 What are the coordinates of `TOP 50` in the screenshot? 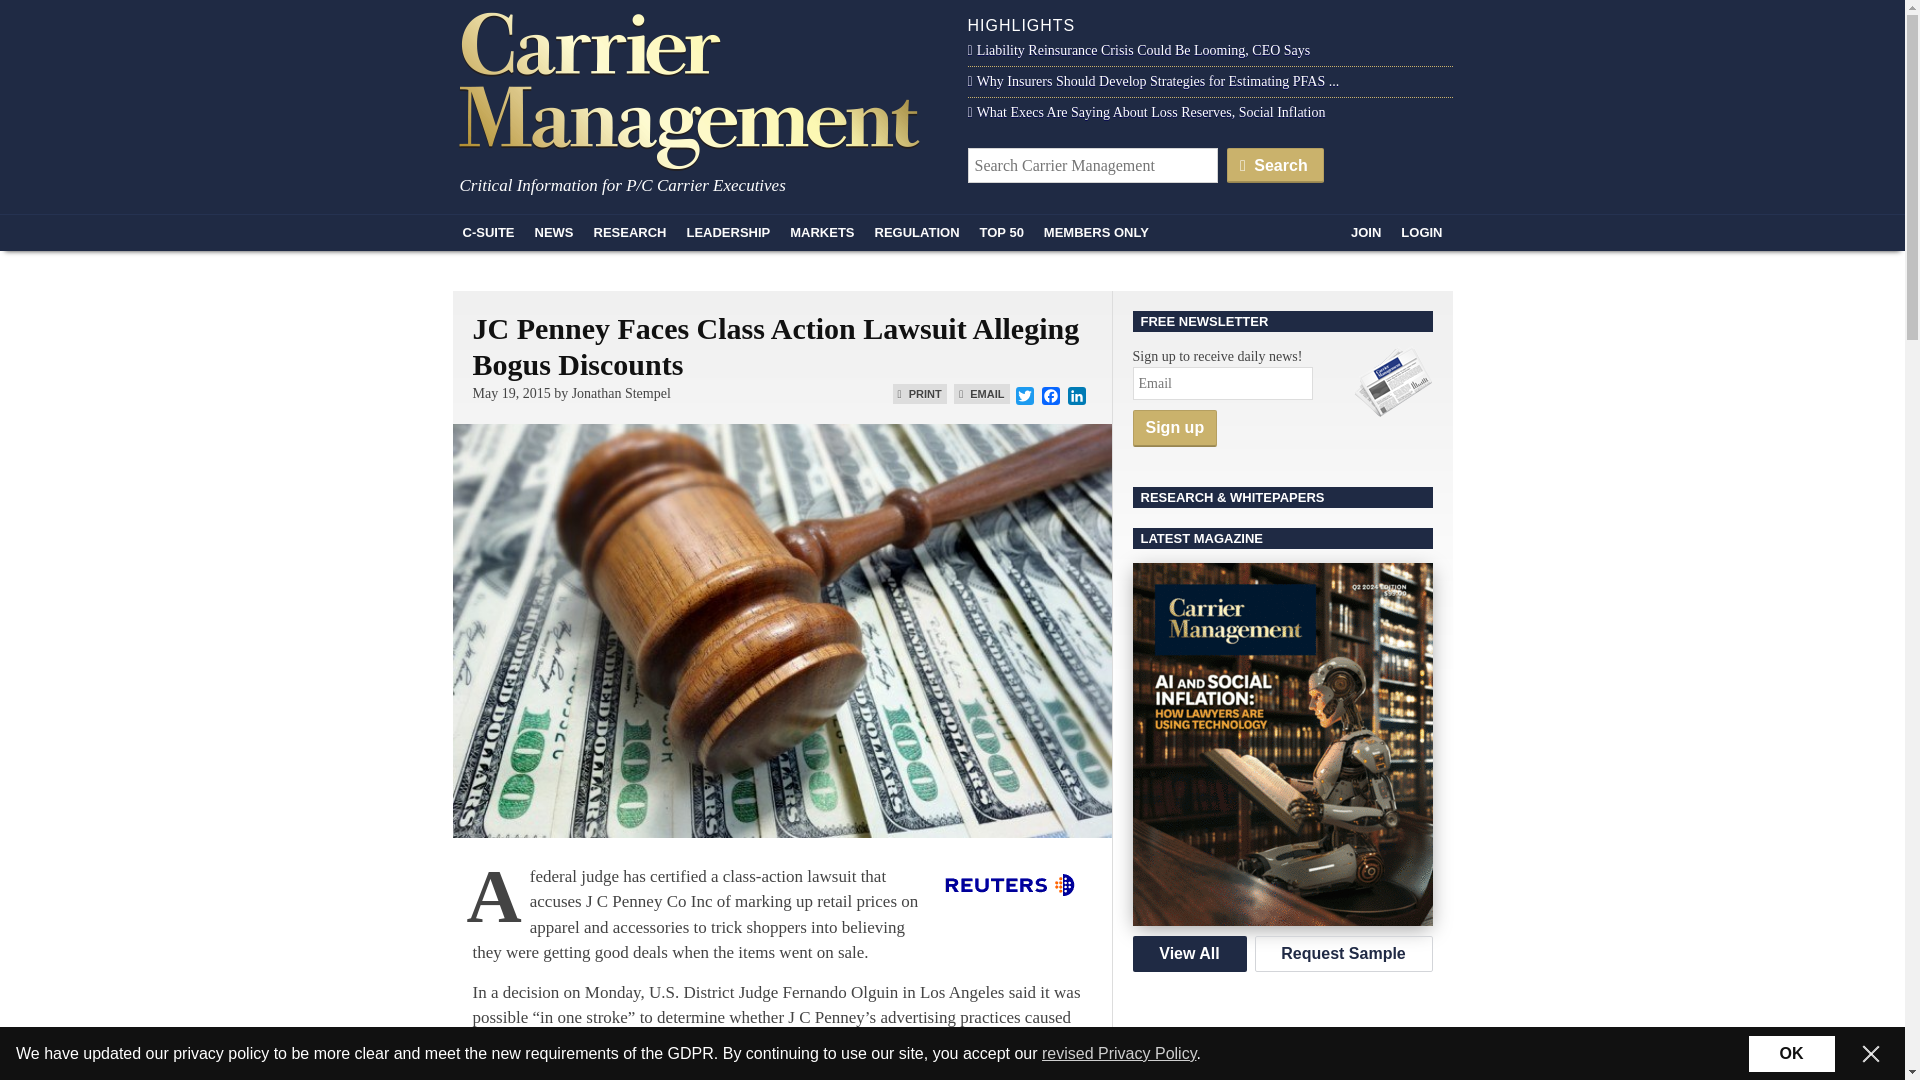 It's located at (1002, 232).